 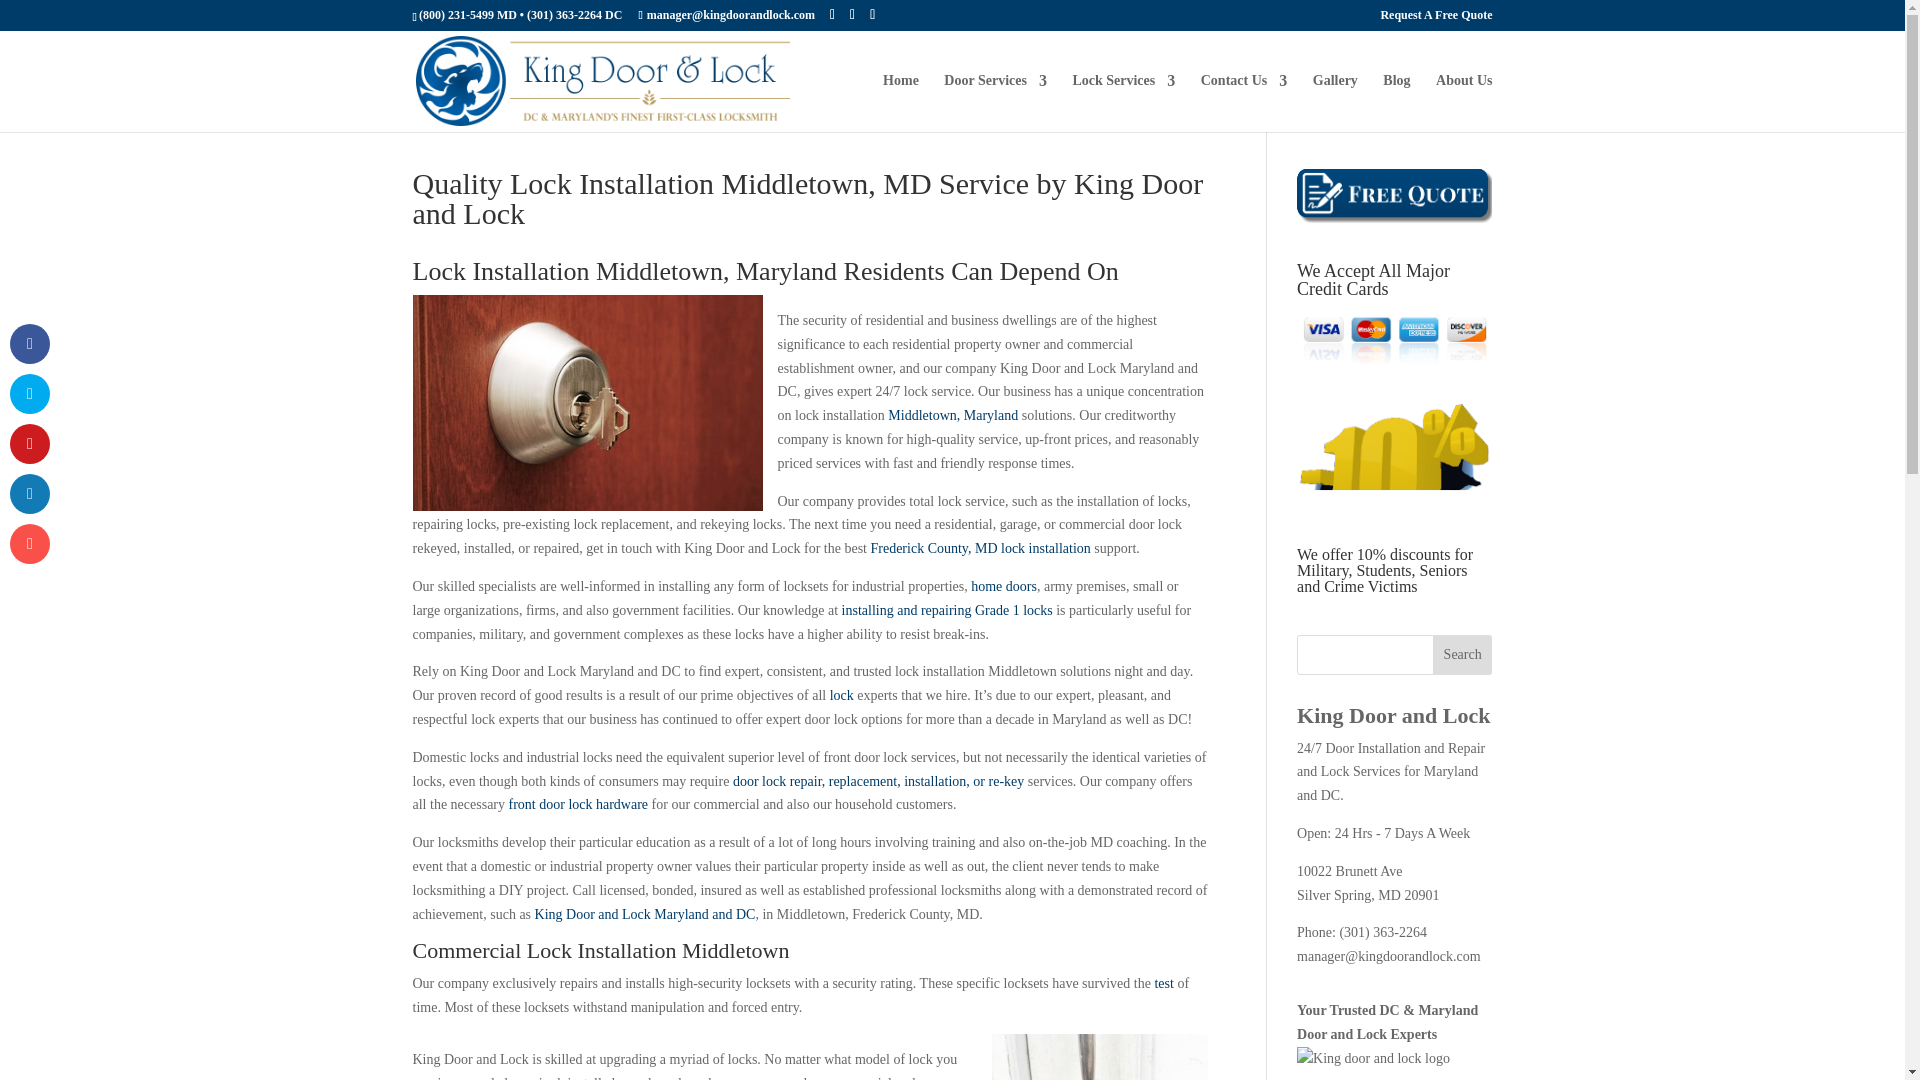 What do you see at coordinates (952, 416) in the screenshot?
I see `Middletown, Maryland` at bounding box center [952, 416].